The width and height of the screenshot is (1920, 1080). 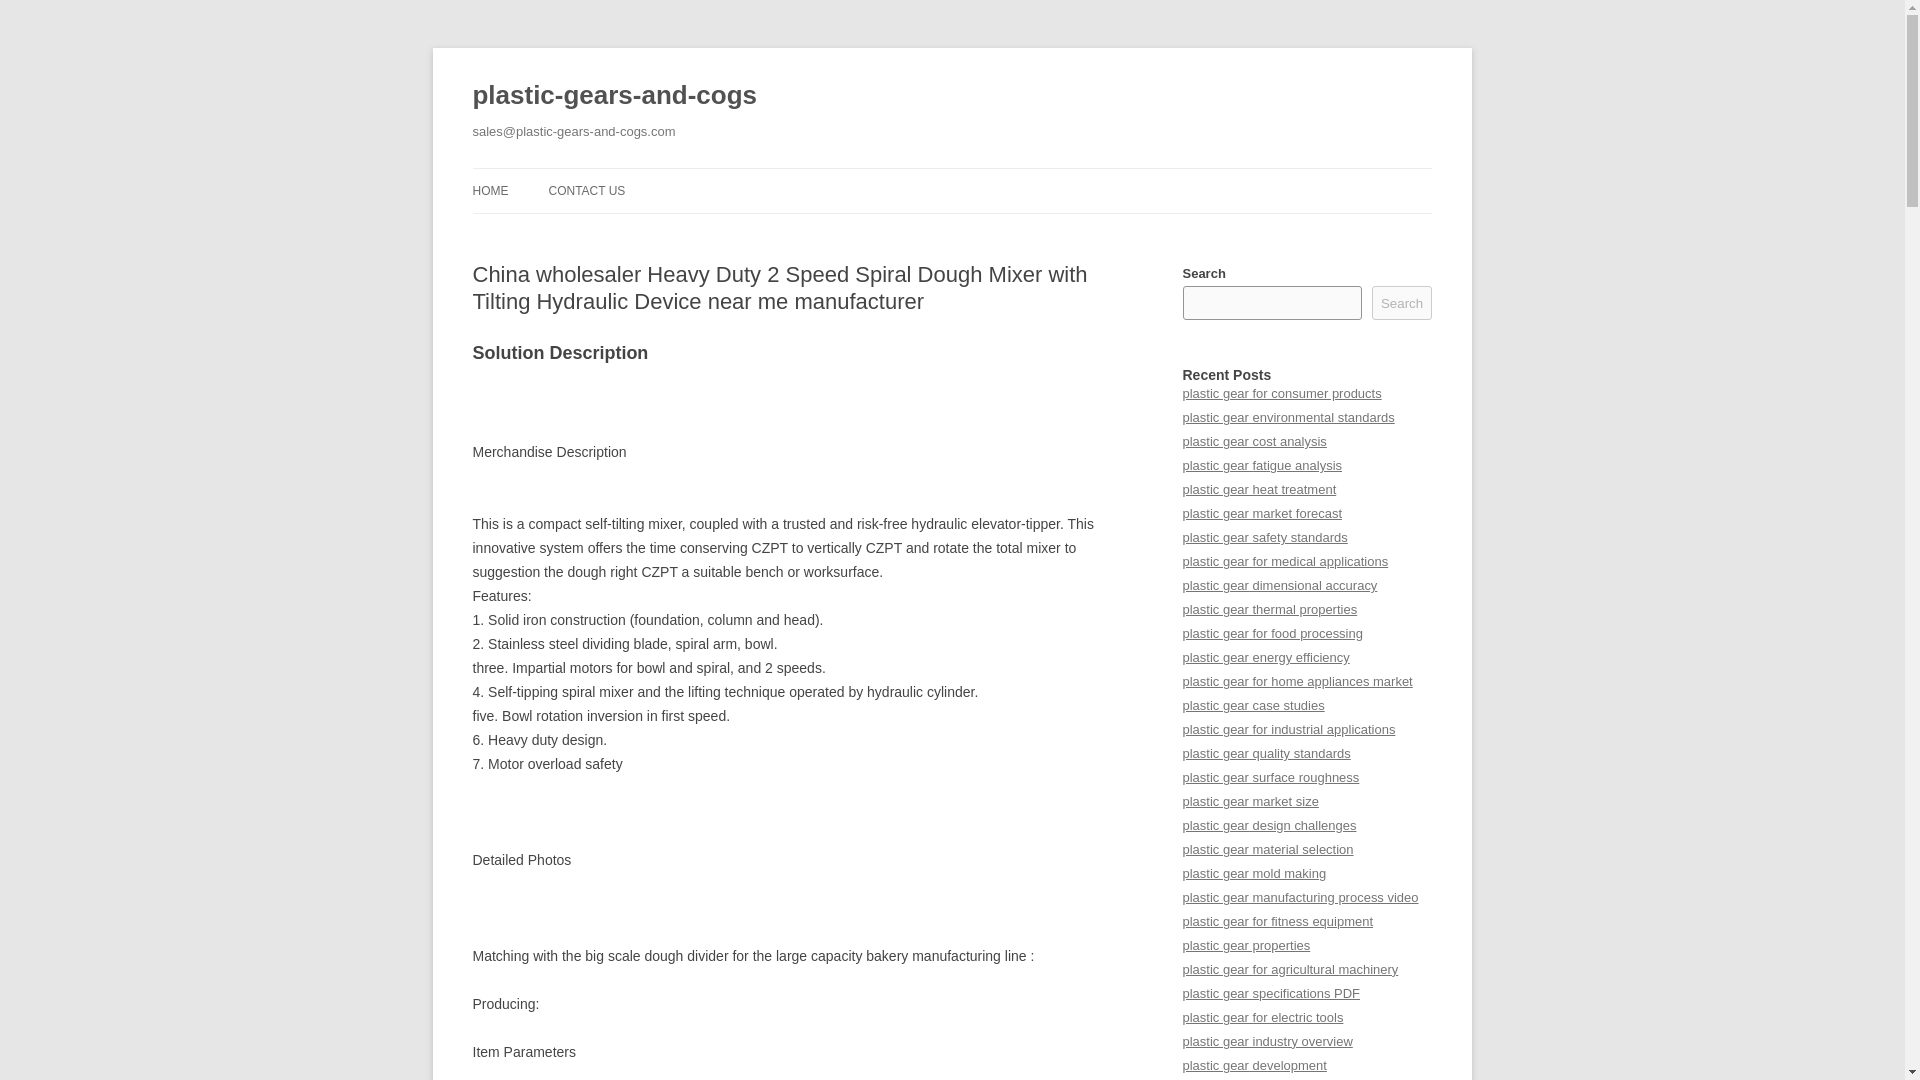 I want to click on plastic gear for industrial applications, so click(x=1288, y=729).